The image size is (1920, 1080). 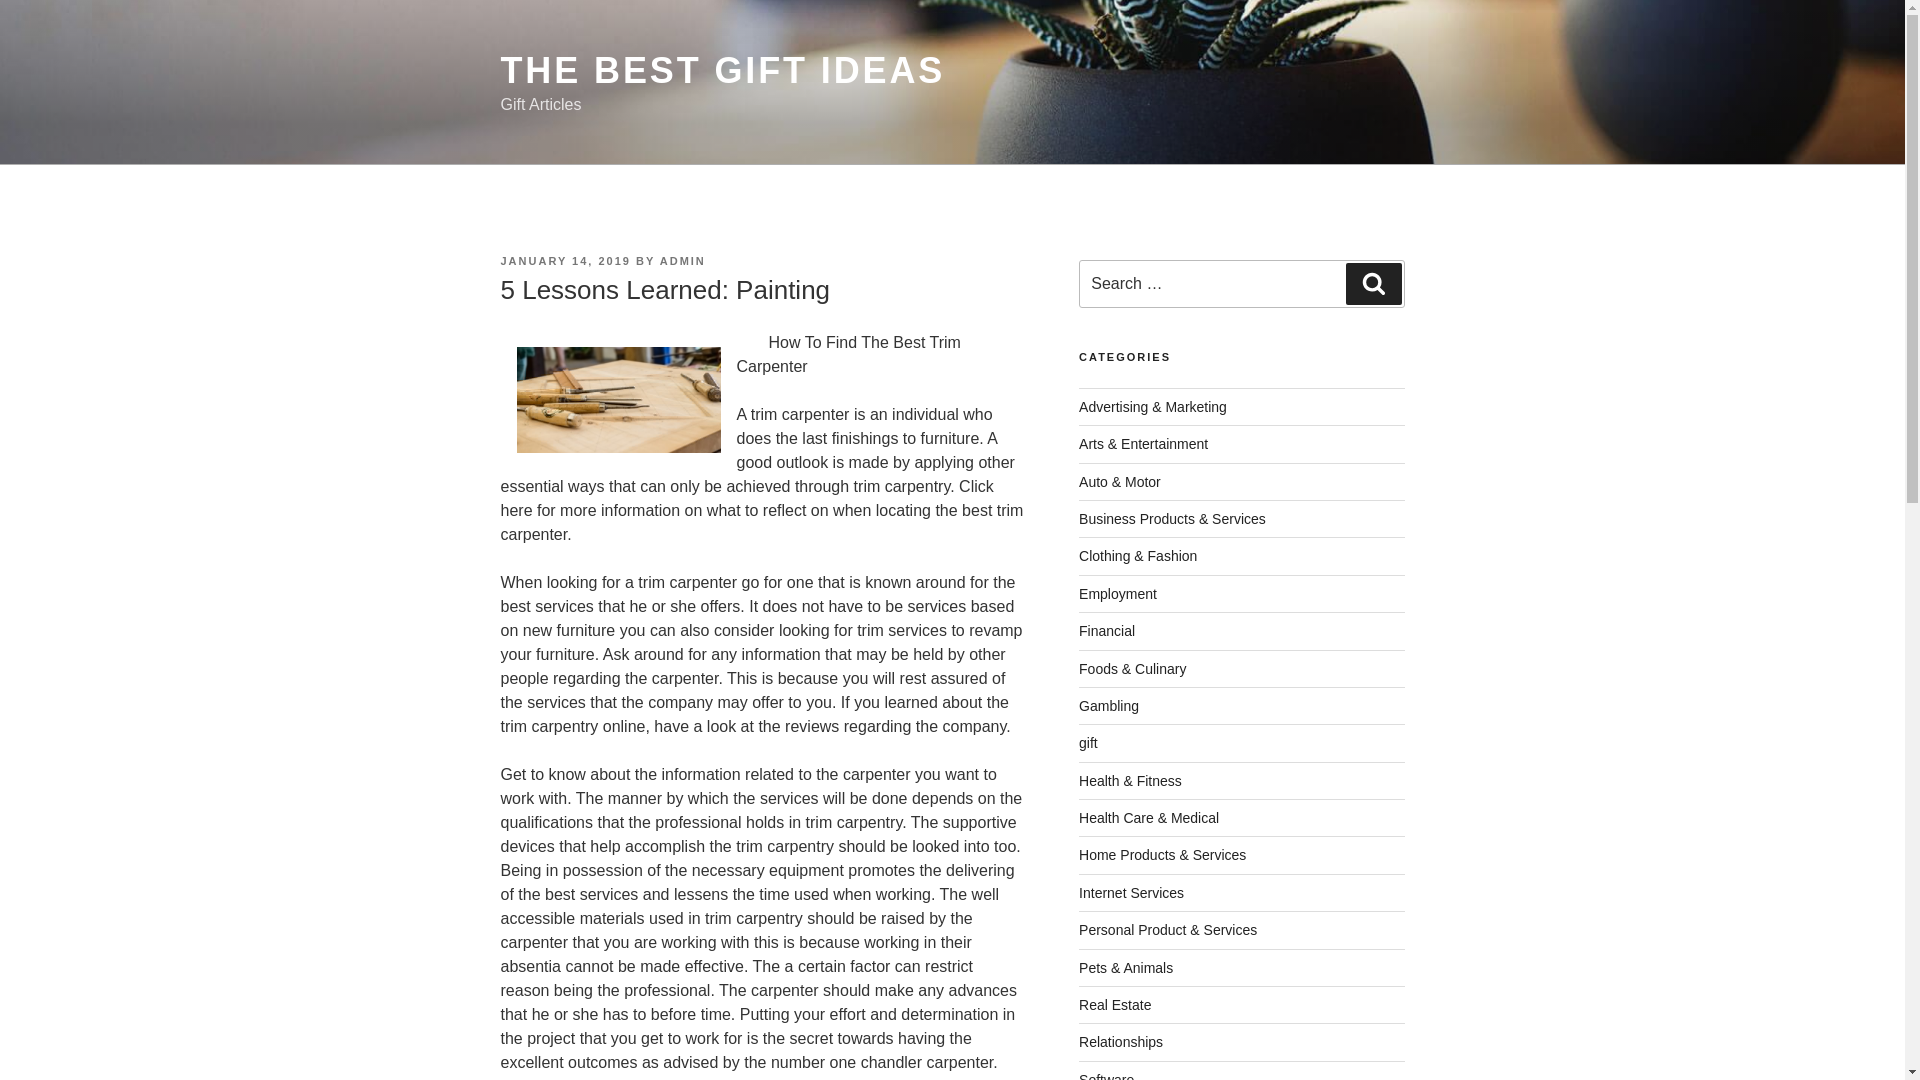 I want to click on Internet Services, so click(x=1132, y=892).